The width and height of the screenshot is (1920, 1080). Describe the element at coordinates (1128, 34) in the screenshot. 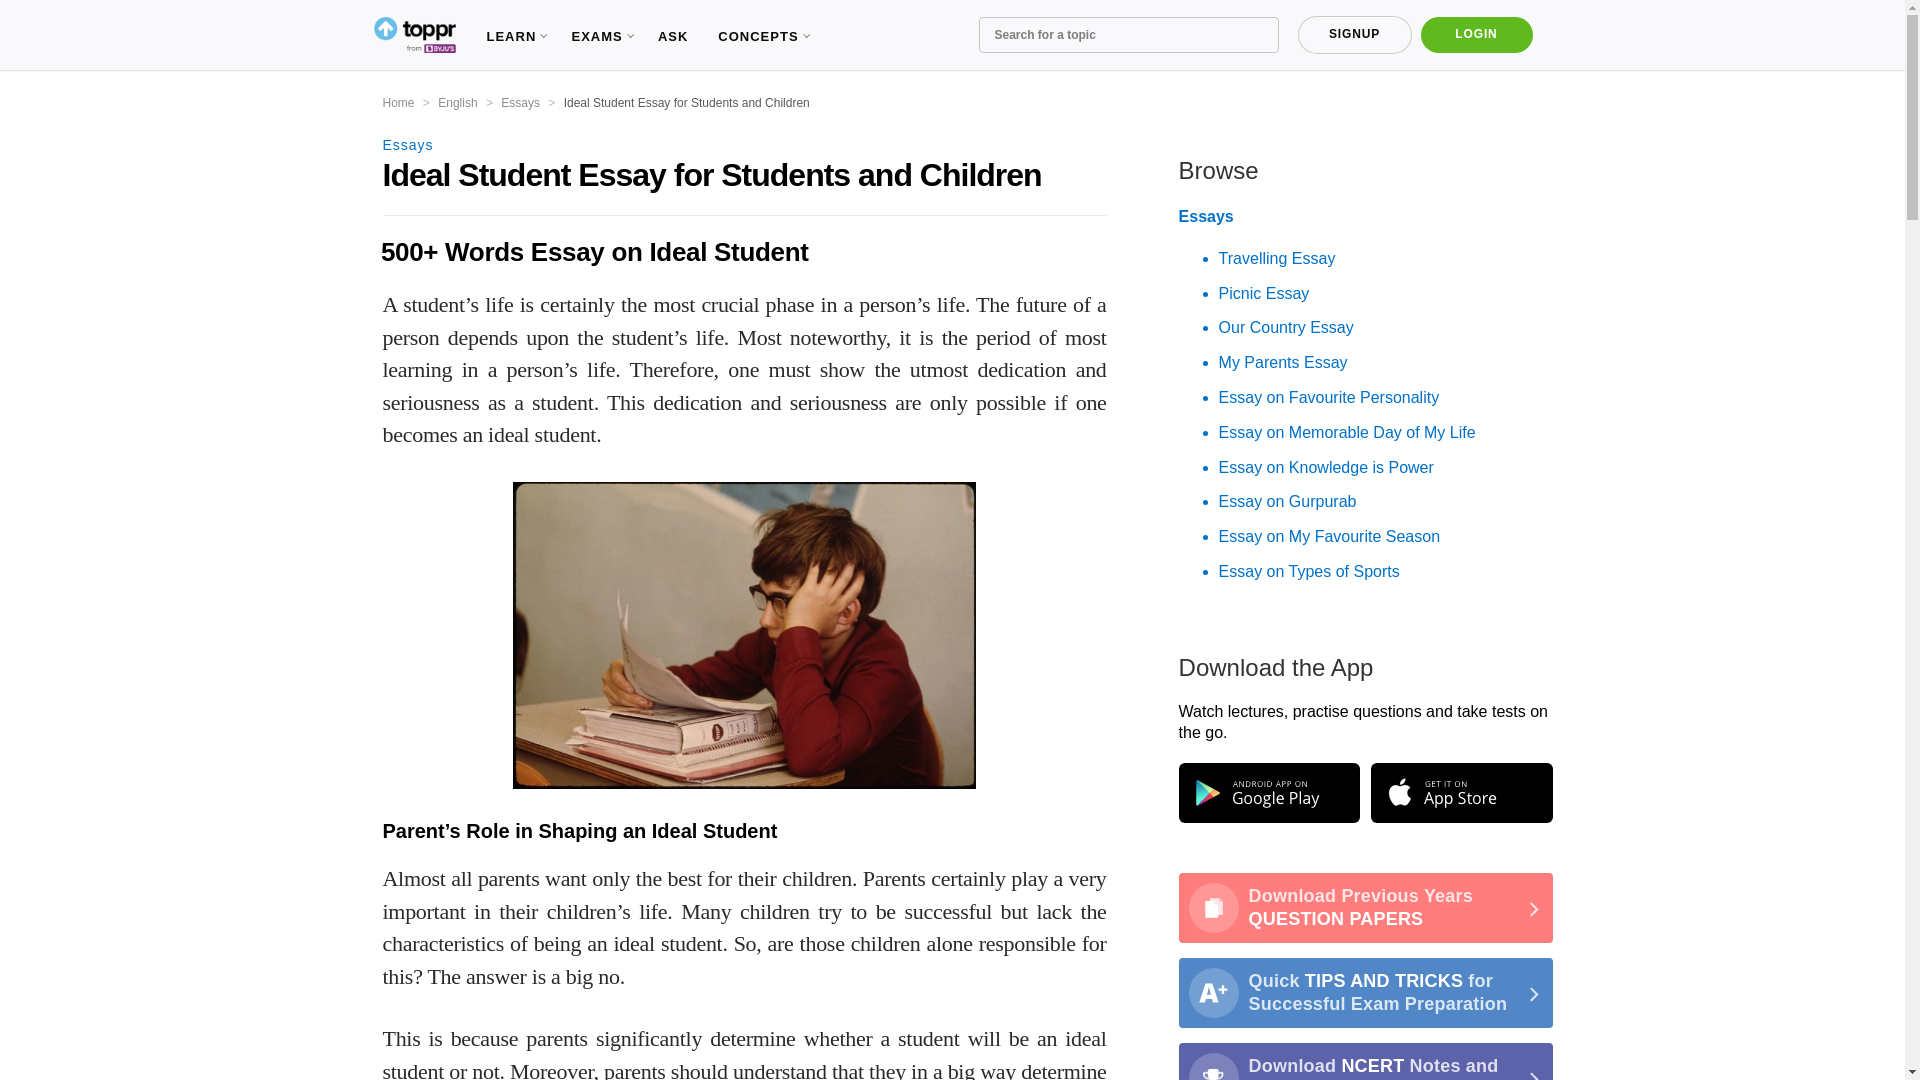

I see `Search for a topic` at that location.